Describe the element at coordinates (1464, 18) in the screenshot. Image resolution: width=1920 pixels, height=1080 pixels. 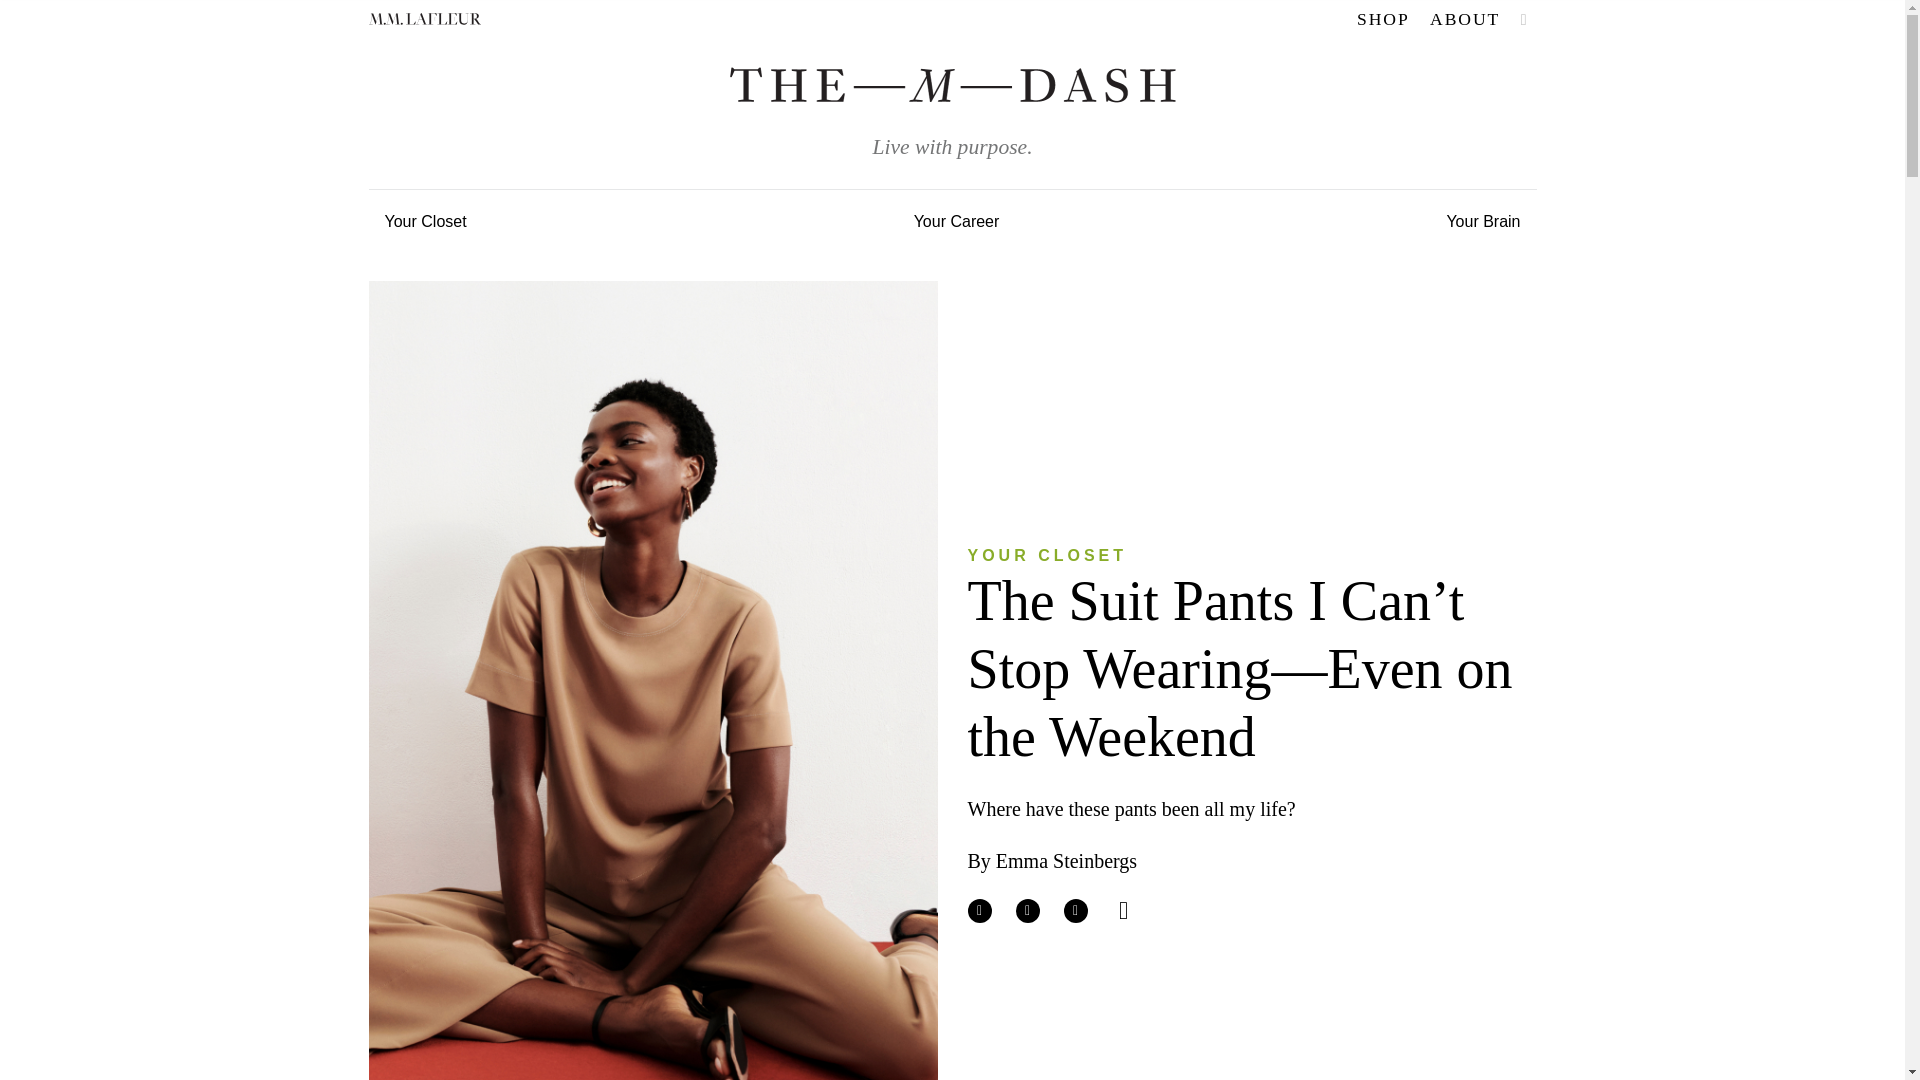
I see `ABOUT` at that location.